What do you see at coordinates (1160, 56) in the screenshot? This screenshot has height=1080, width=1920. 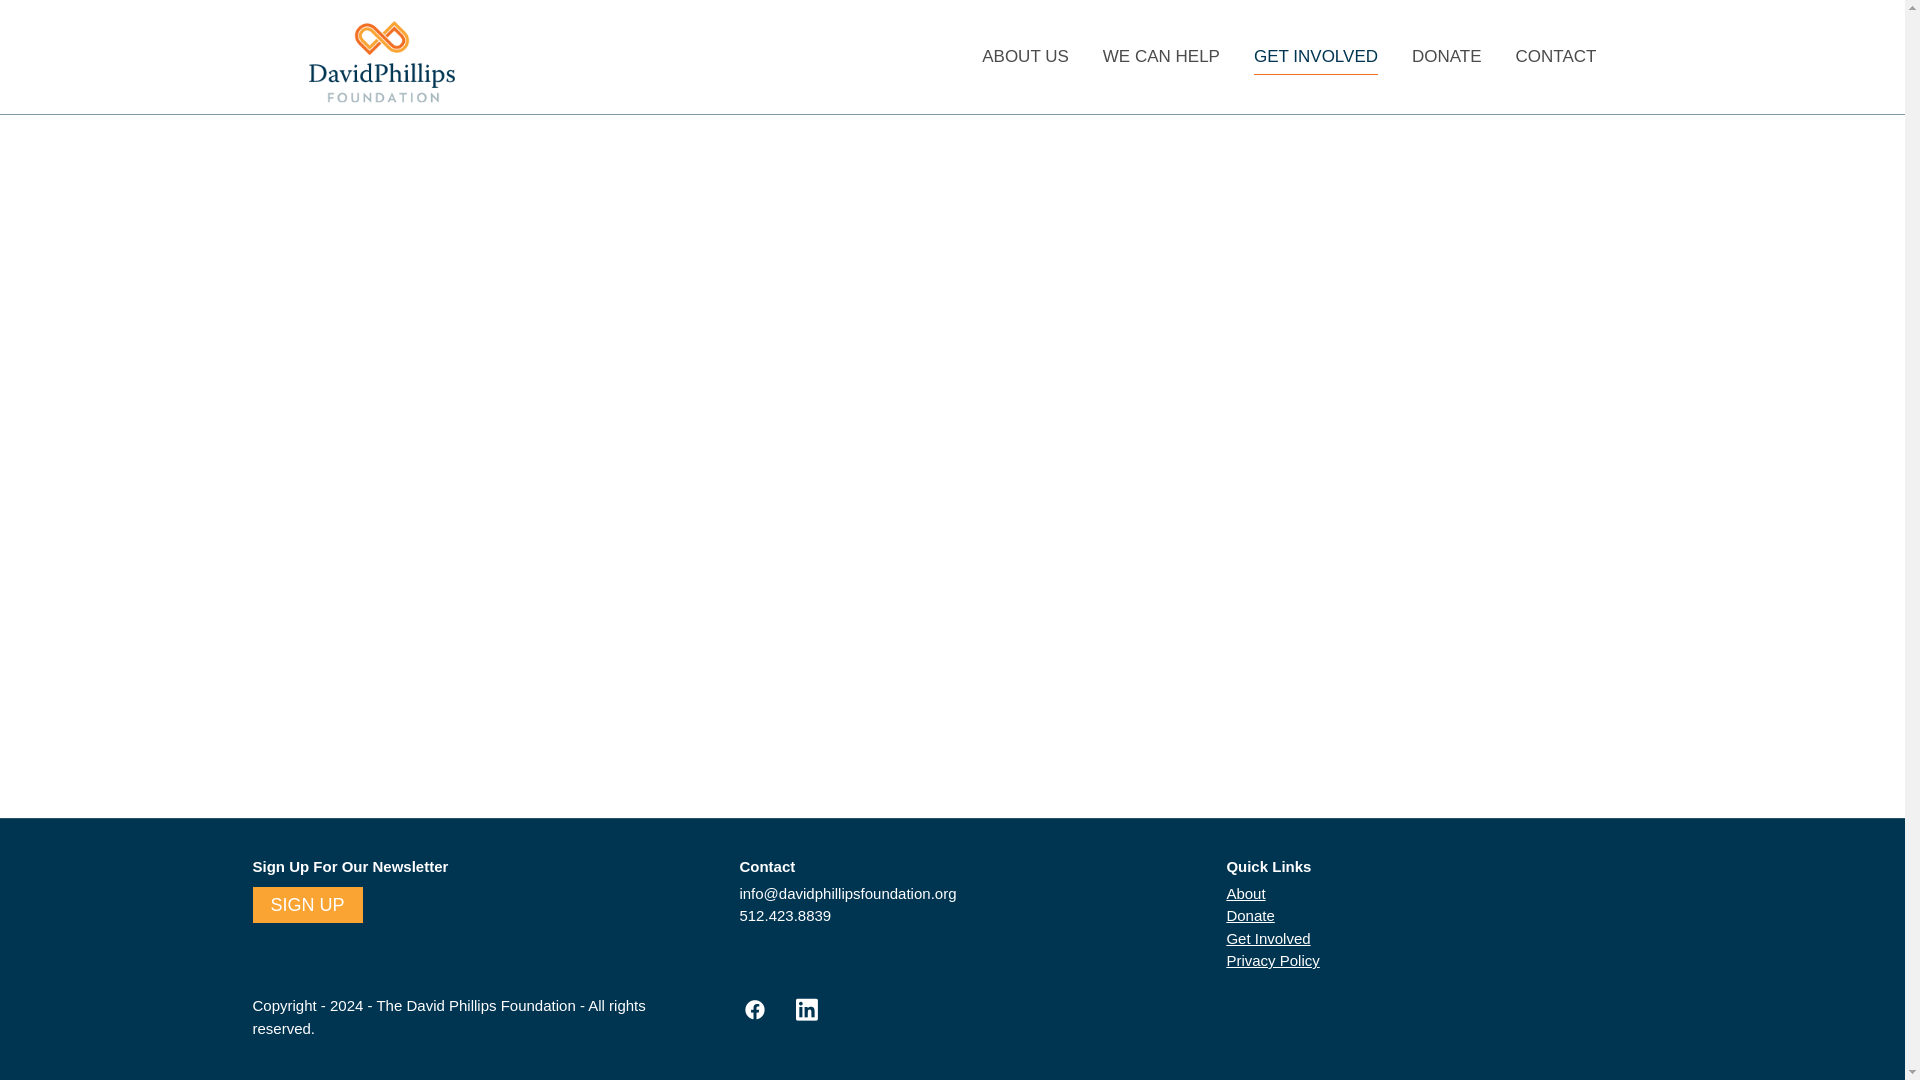 I see `WE CAN HELP` at bounding box center [1160, 56].